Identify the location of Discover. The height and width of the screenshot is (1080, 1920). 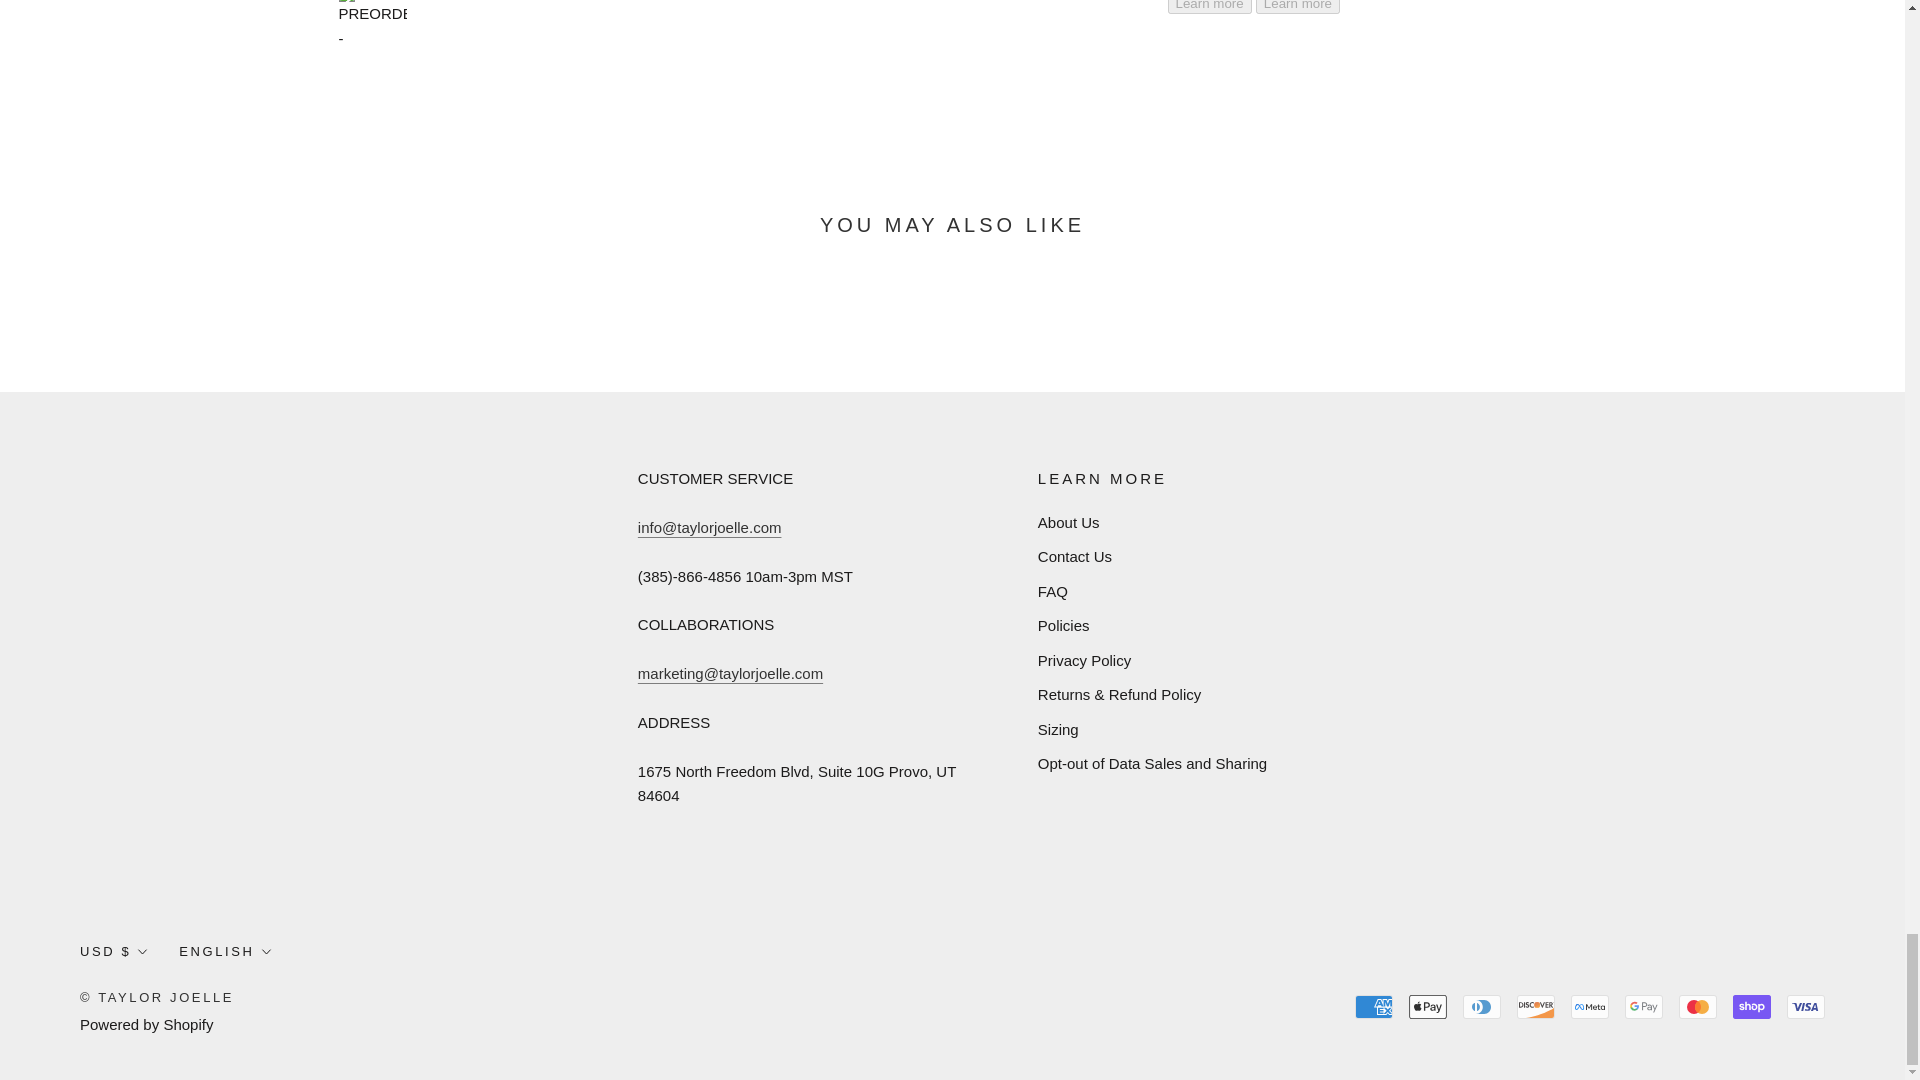
(1536, 1006).